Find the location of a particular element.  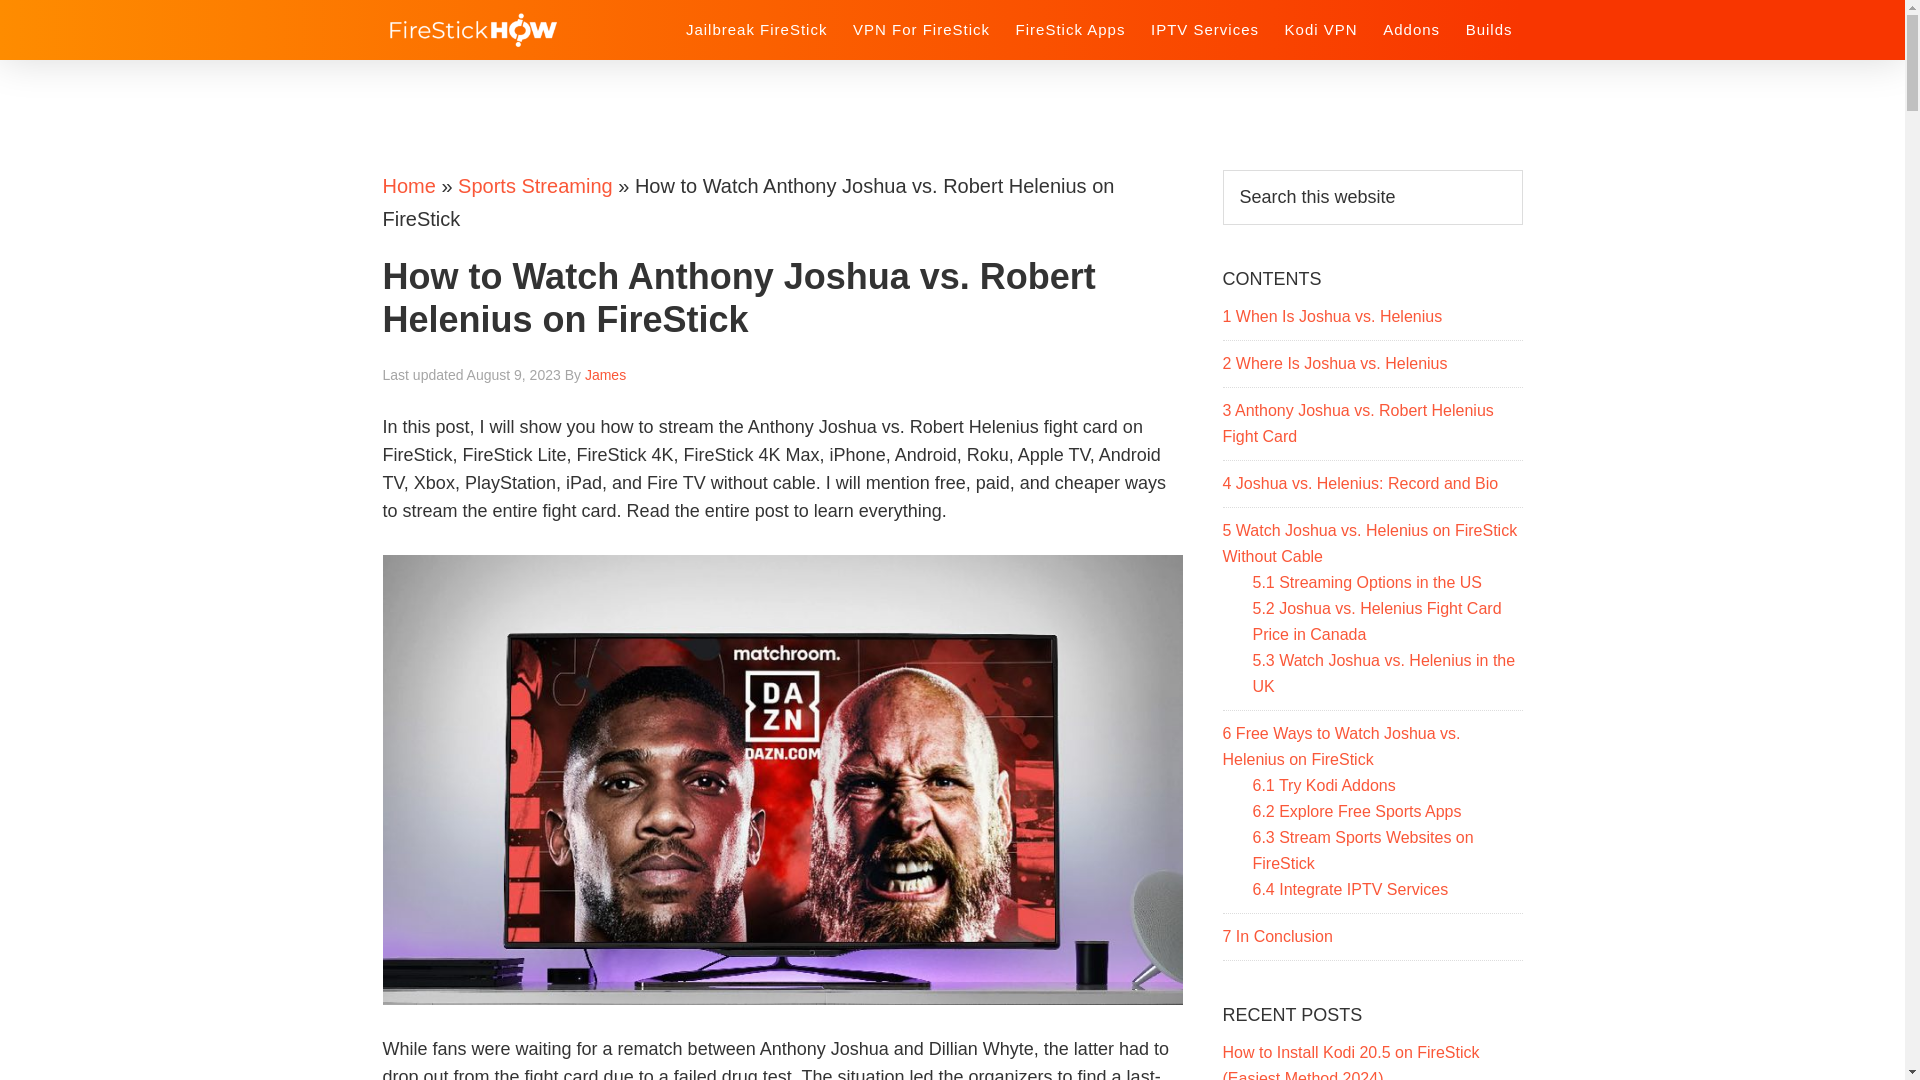

Jailbreak FireStick is located at coordinates (756, 28).